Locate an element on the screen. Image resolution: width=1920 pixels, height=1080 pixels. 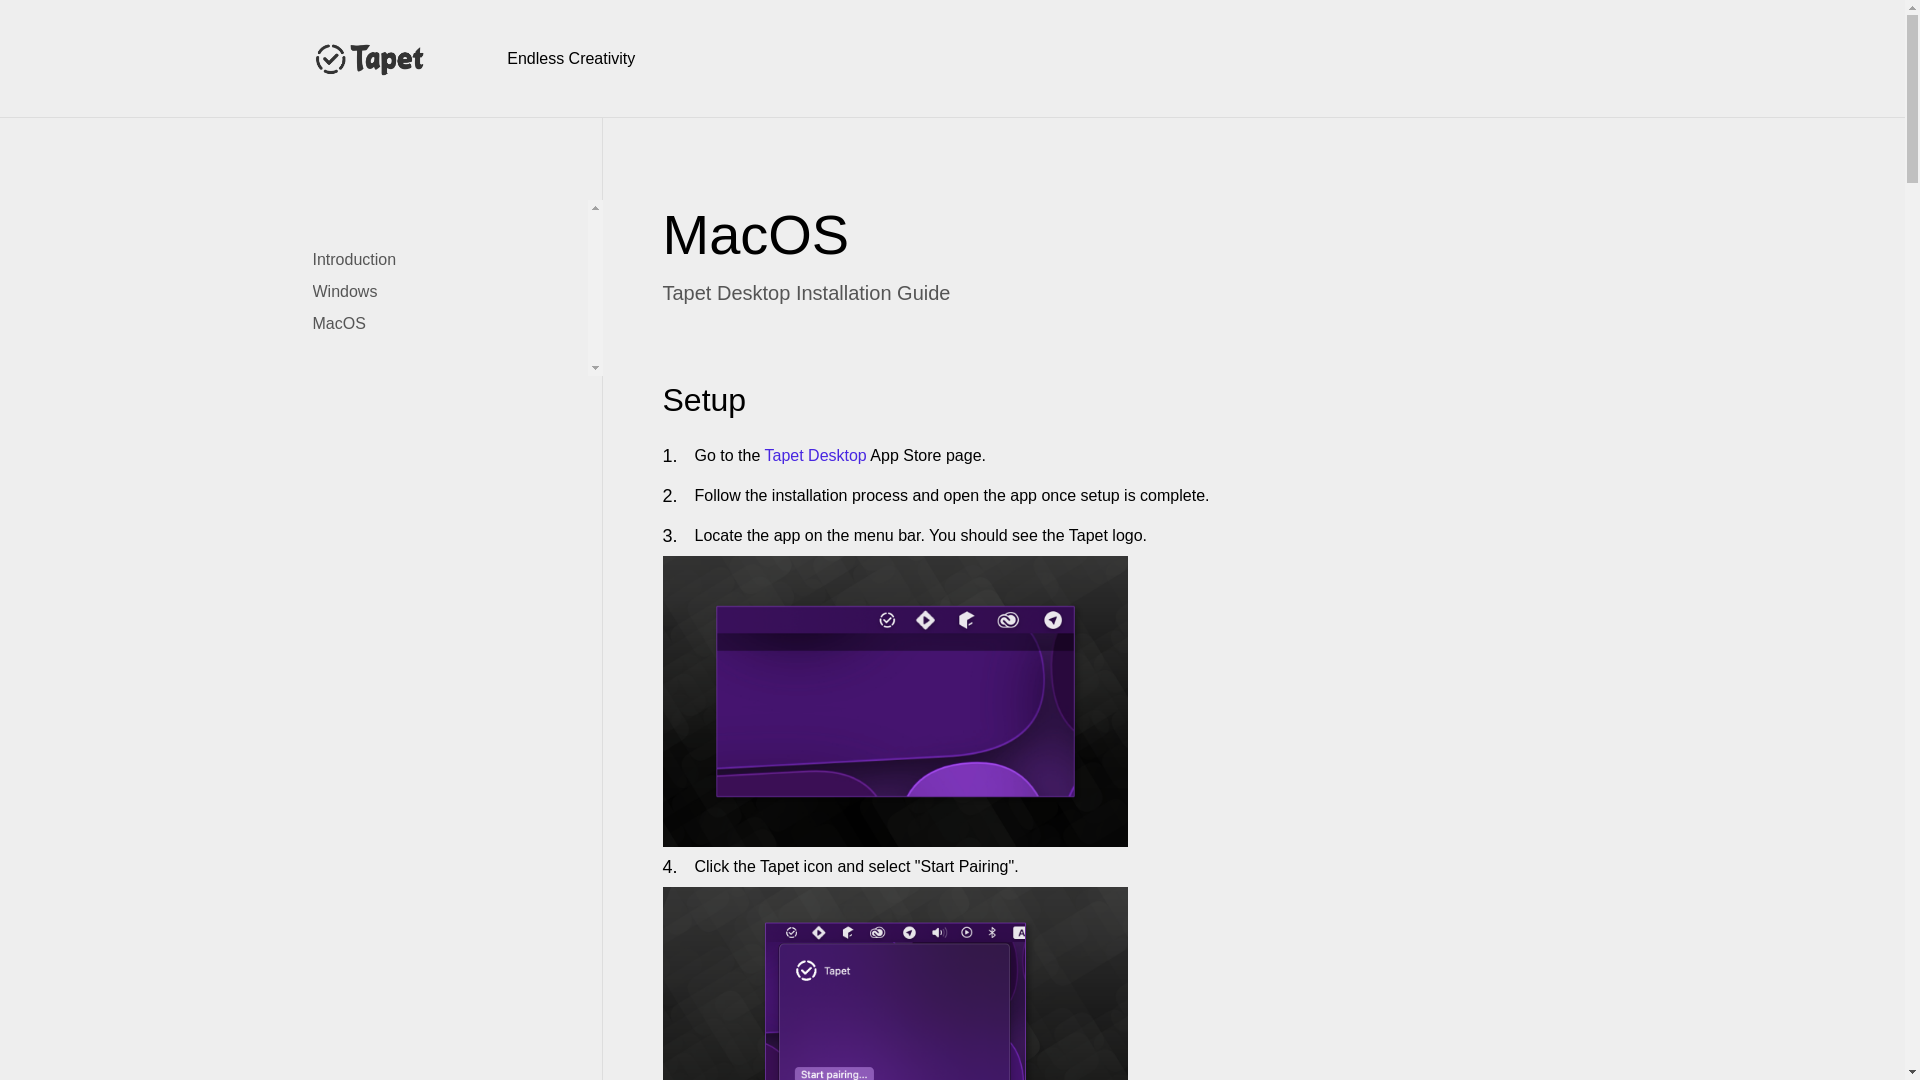
Introduction is located at coordinates (370, 260).